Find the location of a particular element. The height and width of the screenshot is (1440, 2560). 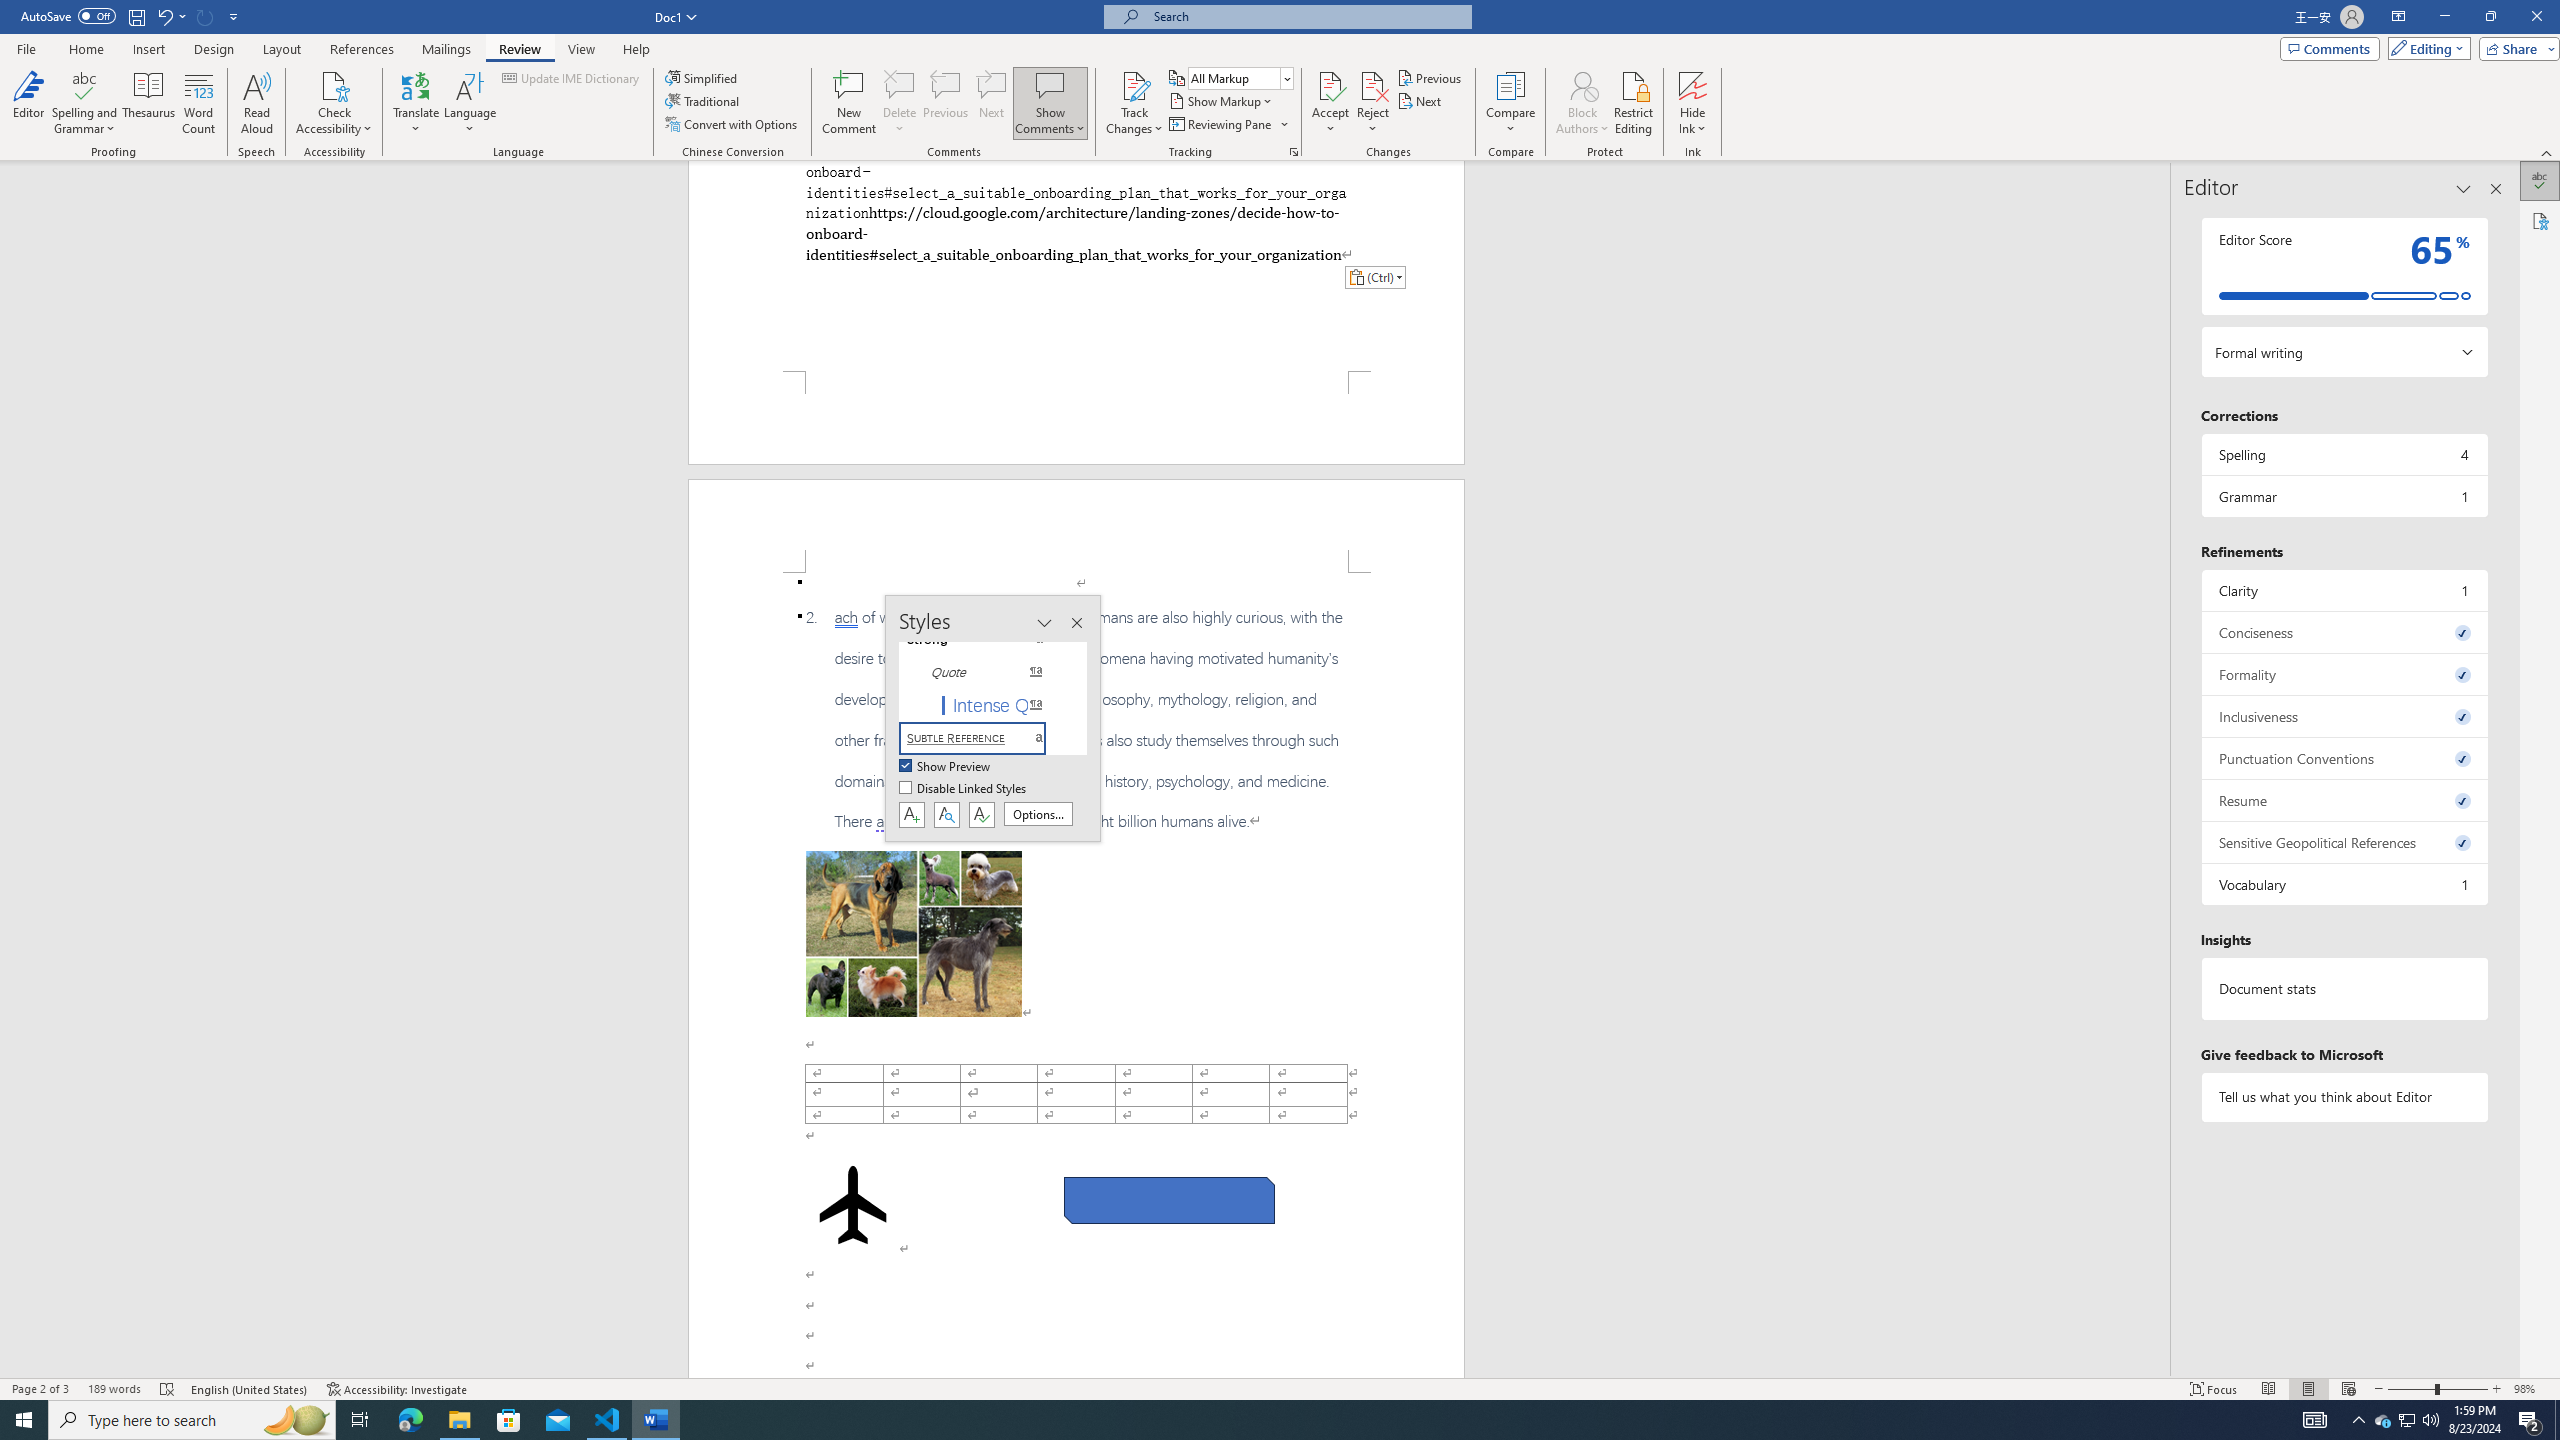

Spelling and Grammar is located at coordinates (86, 103).